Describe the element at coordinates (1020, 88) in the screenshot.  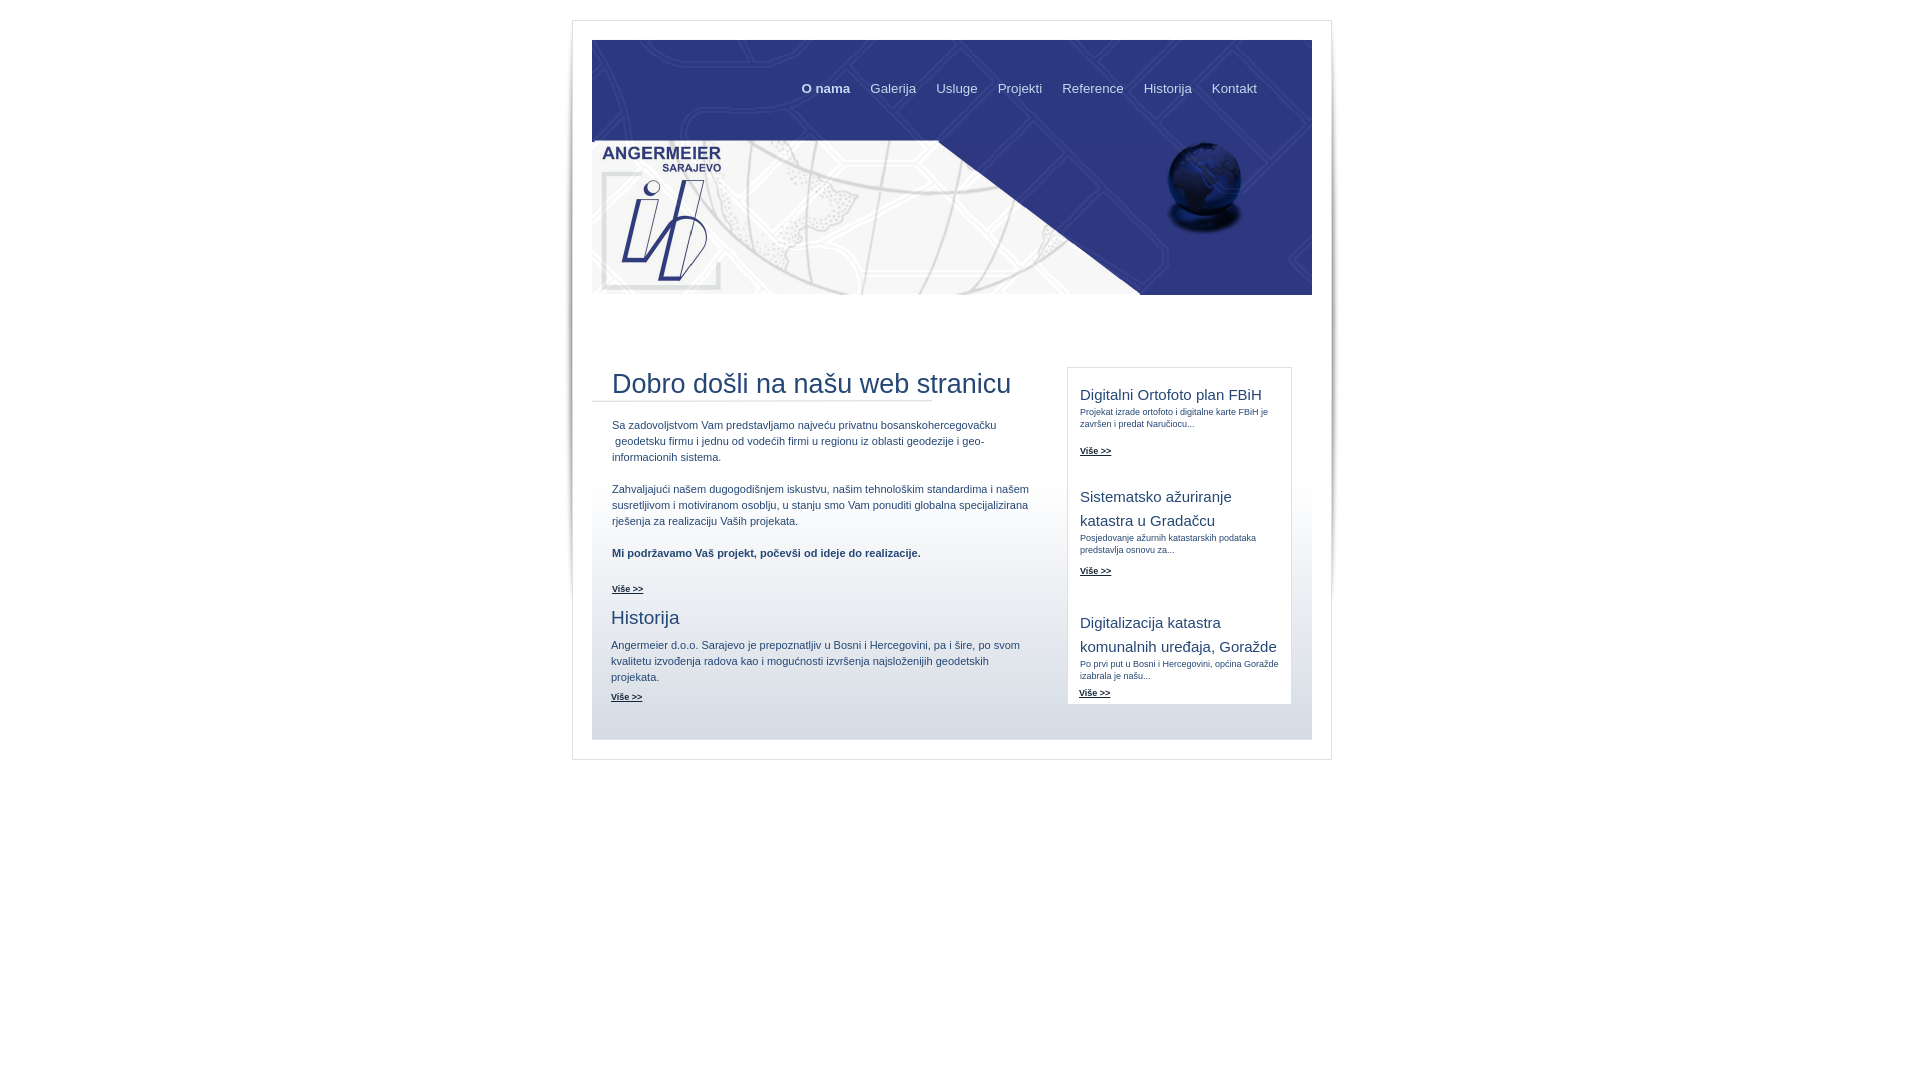
I see `Projekti` at that location.